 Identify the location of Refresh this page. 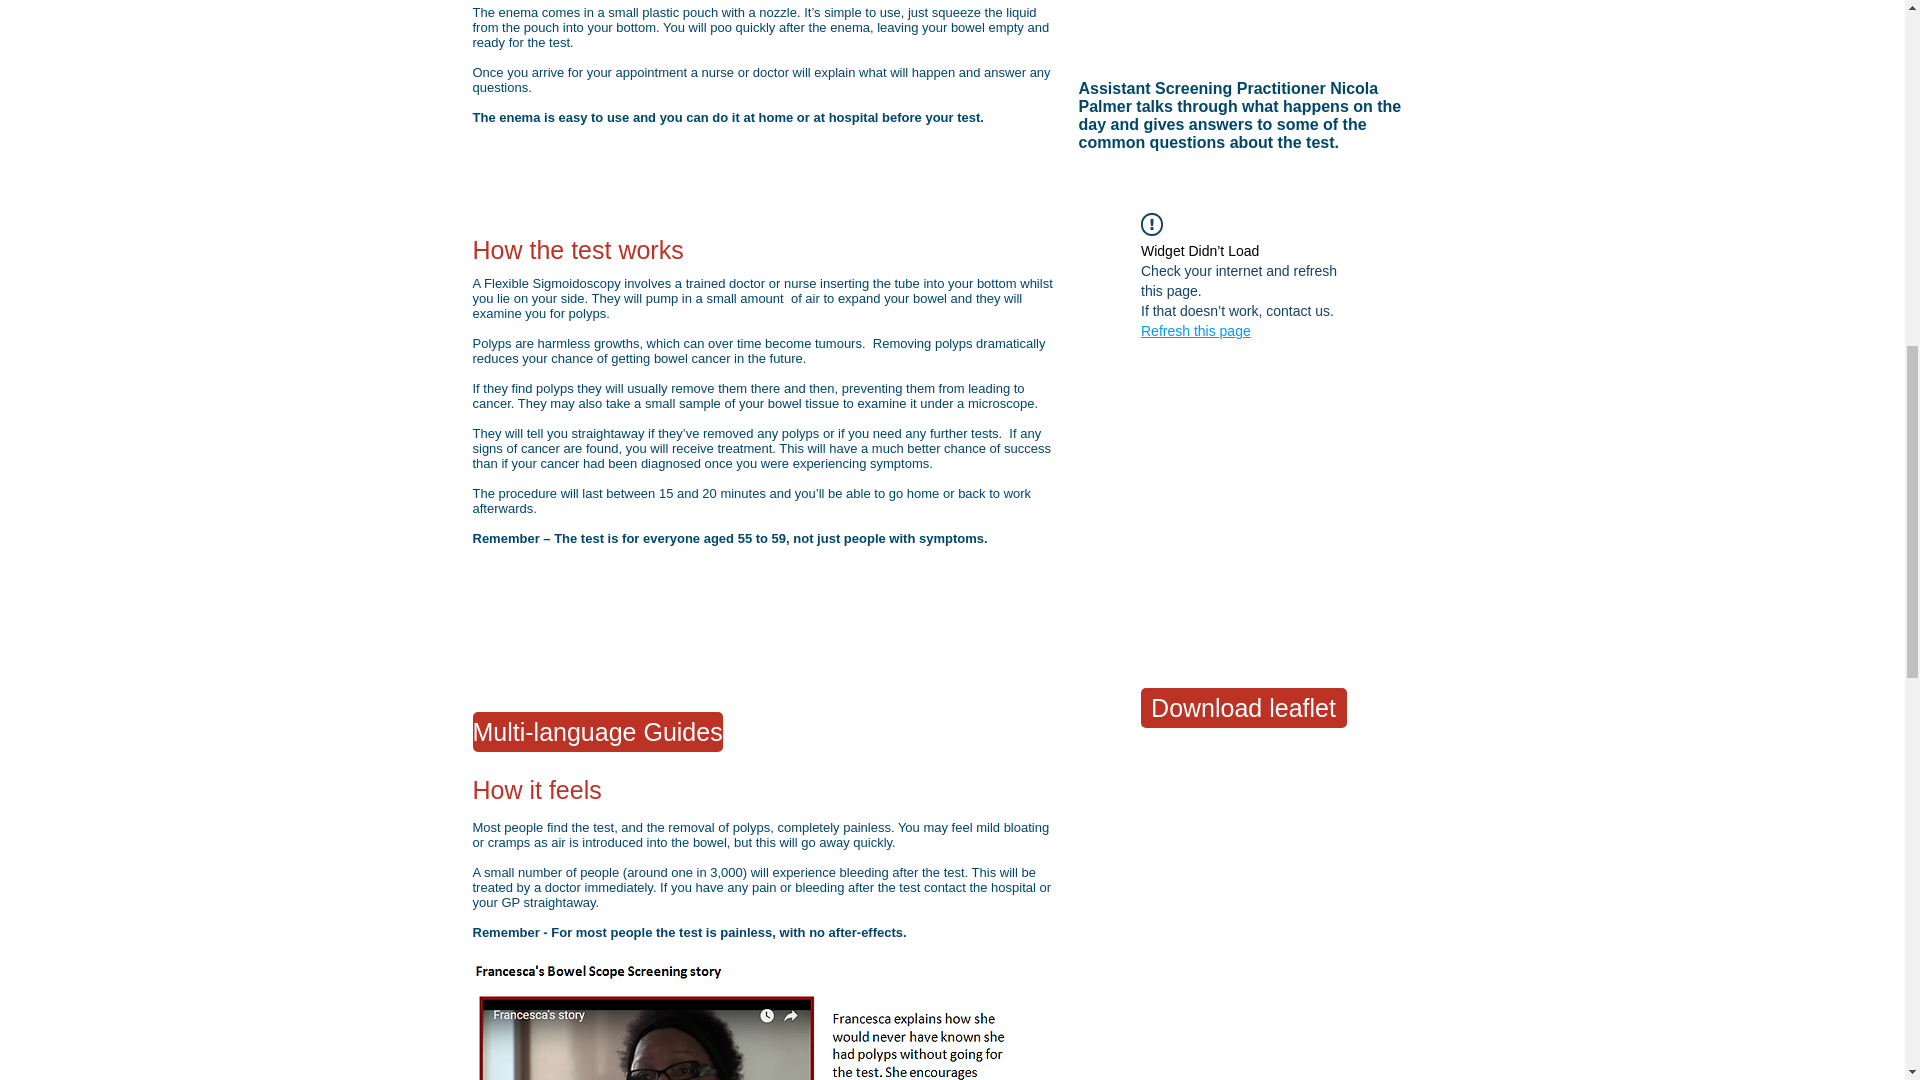
(1196, 330).